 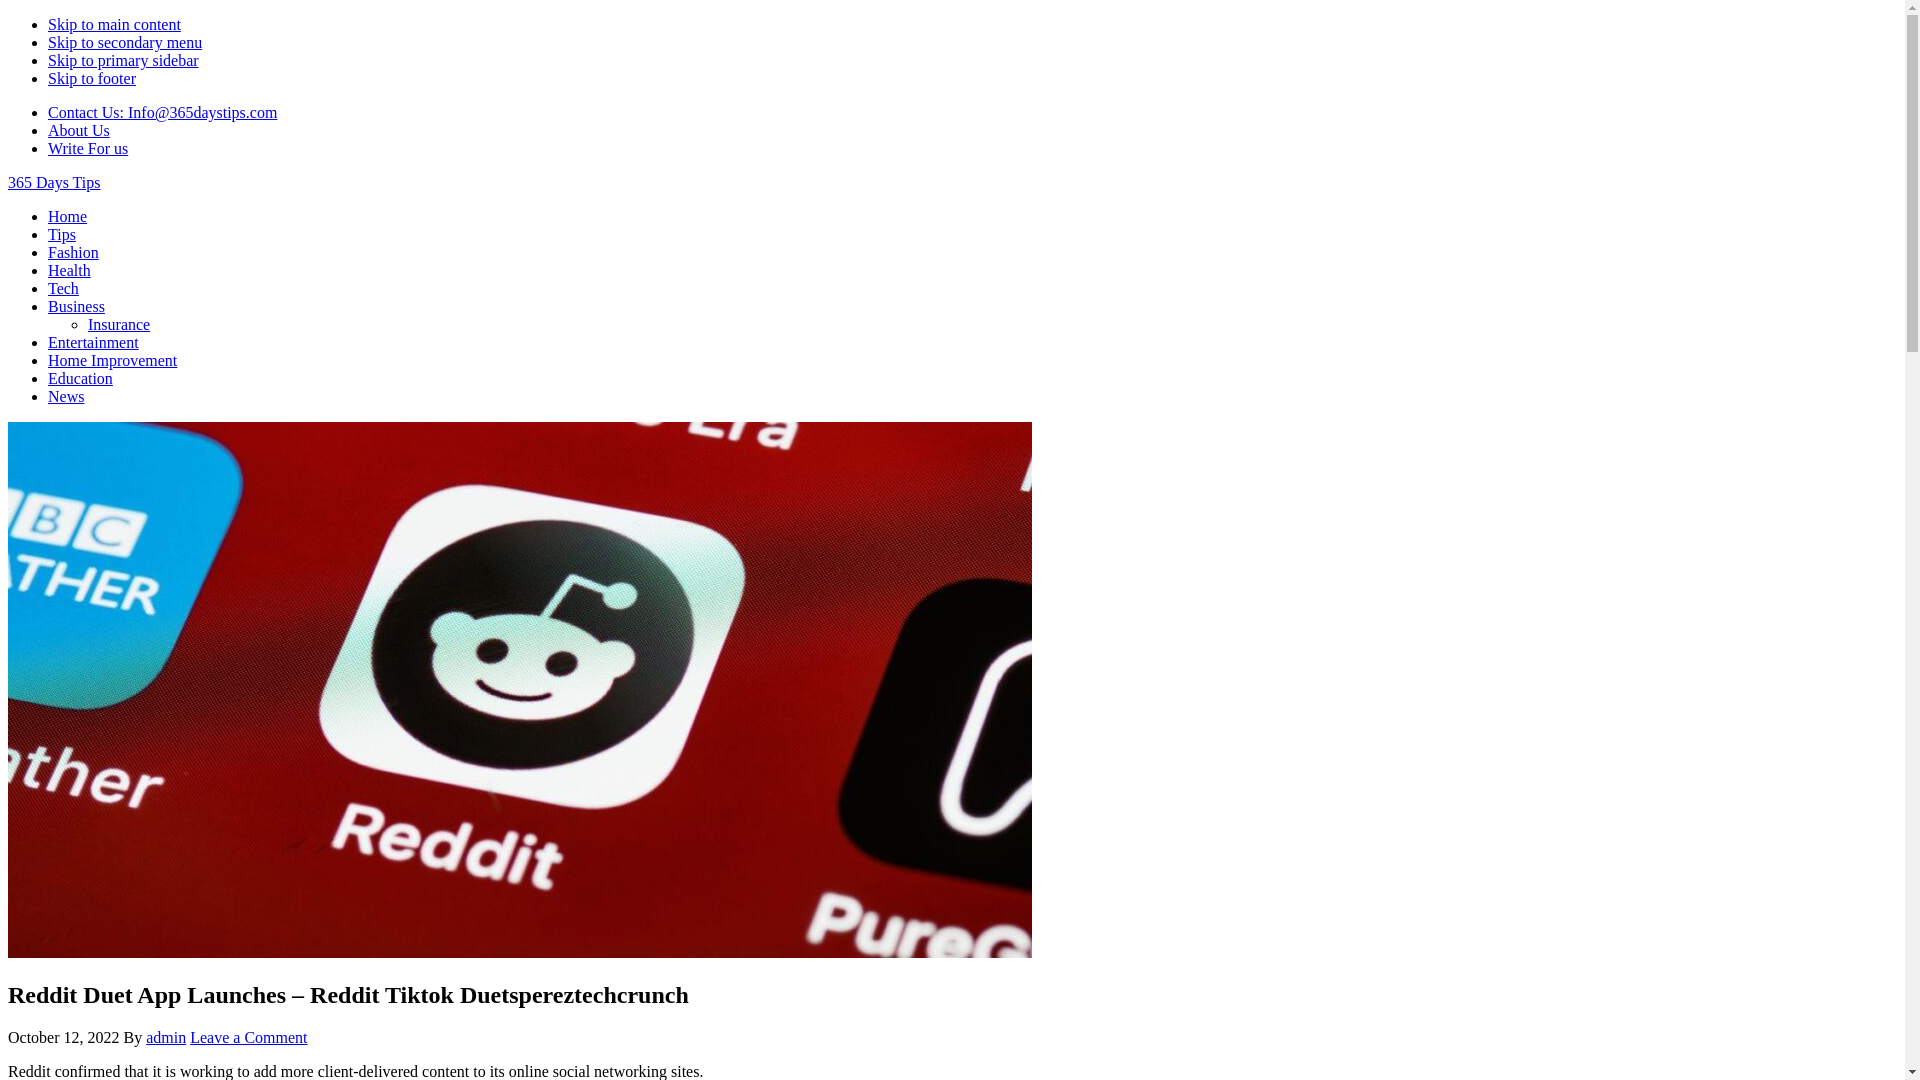 I want to click on Contact Us: Info@365daystips.com, so click(x=162, y=112).